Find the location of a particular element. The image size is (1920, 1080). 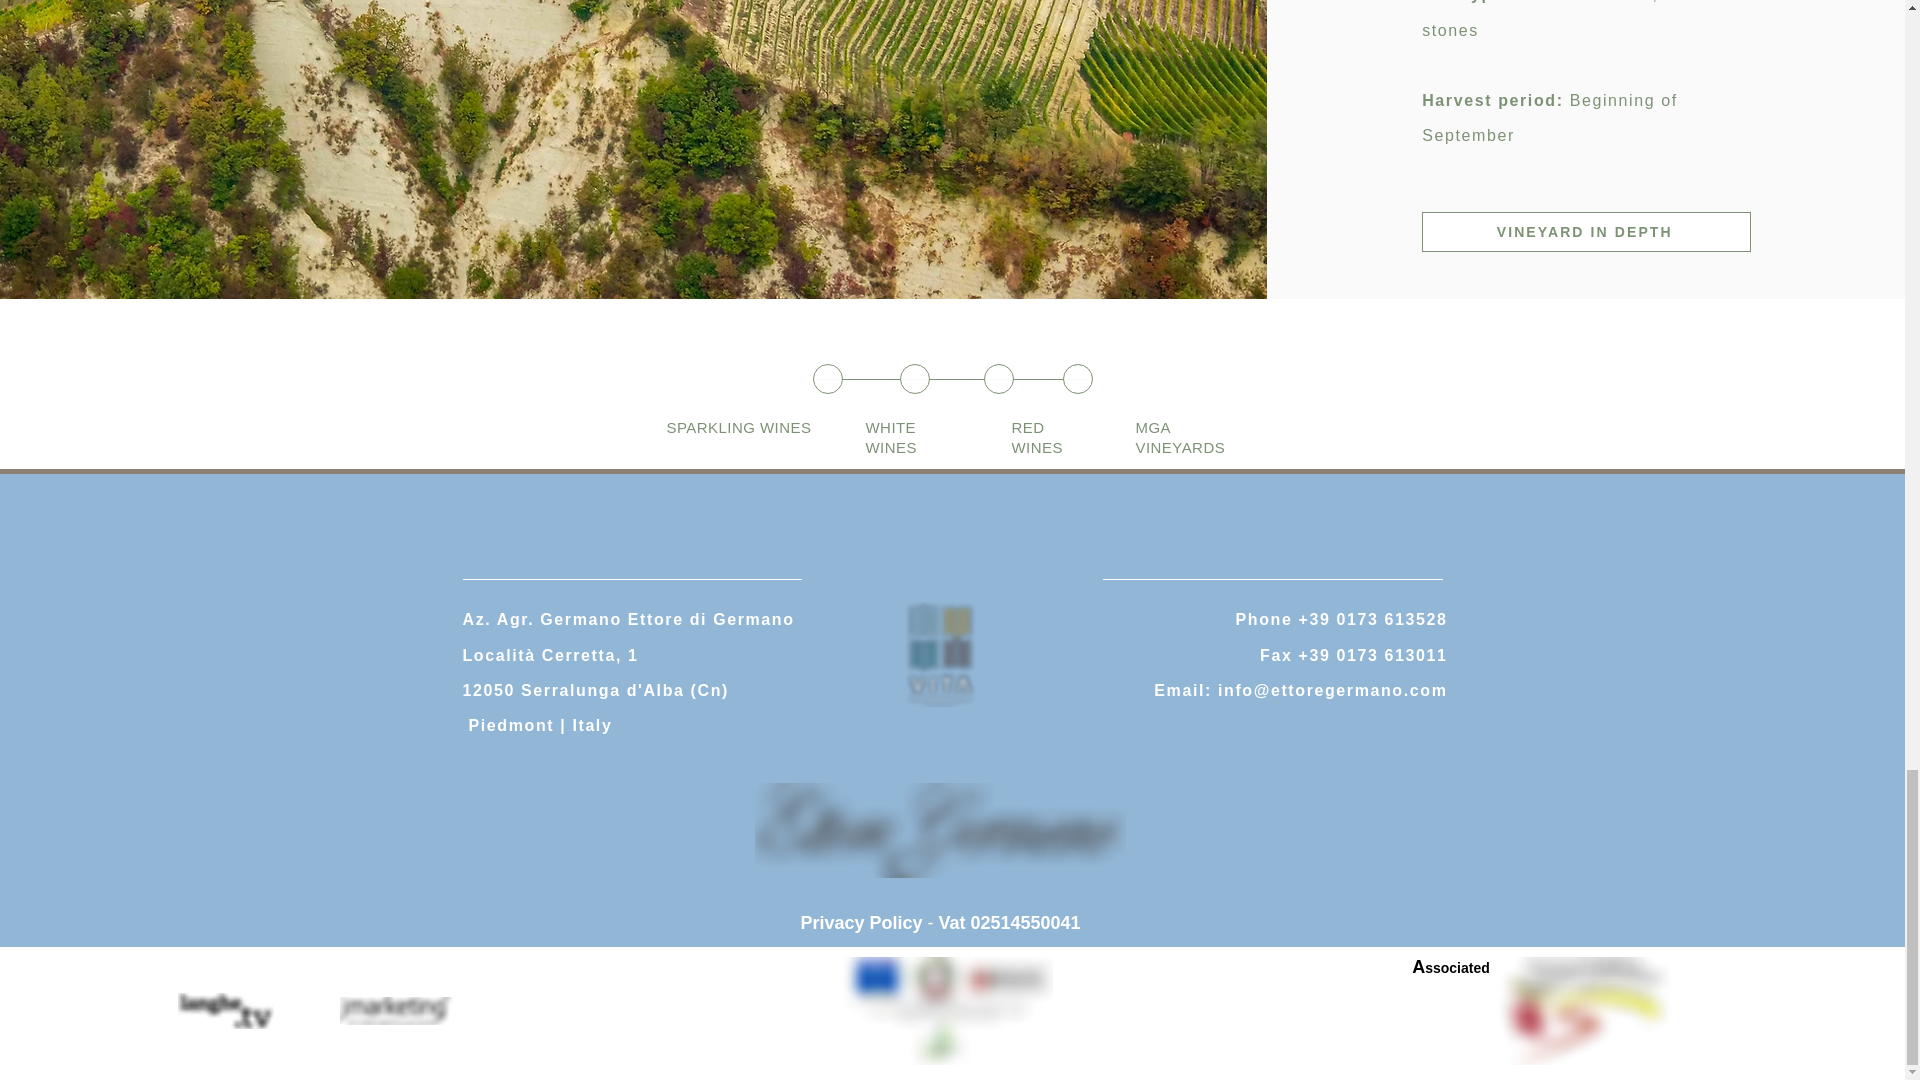

langhe.tv.jpg is located at coordinates (226, 1010).